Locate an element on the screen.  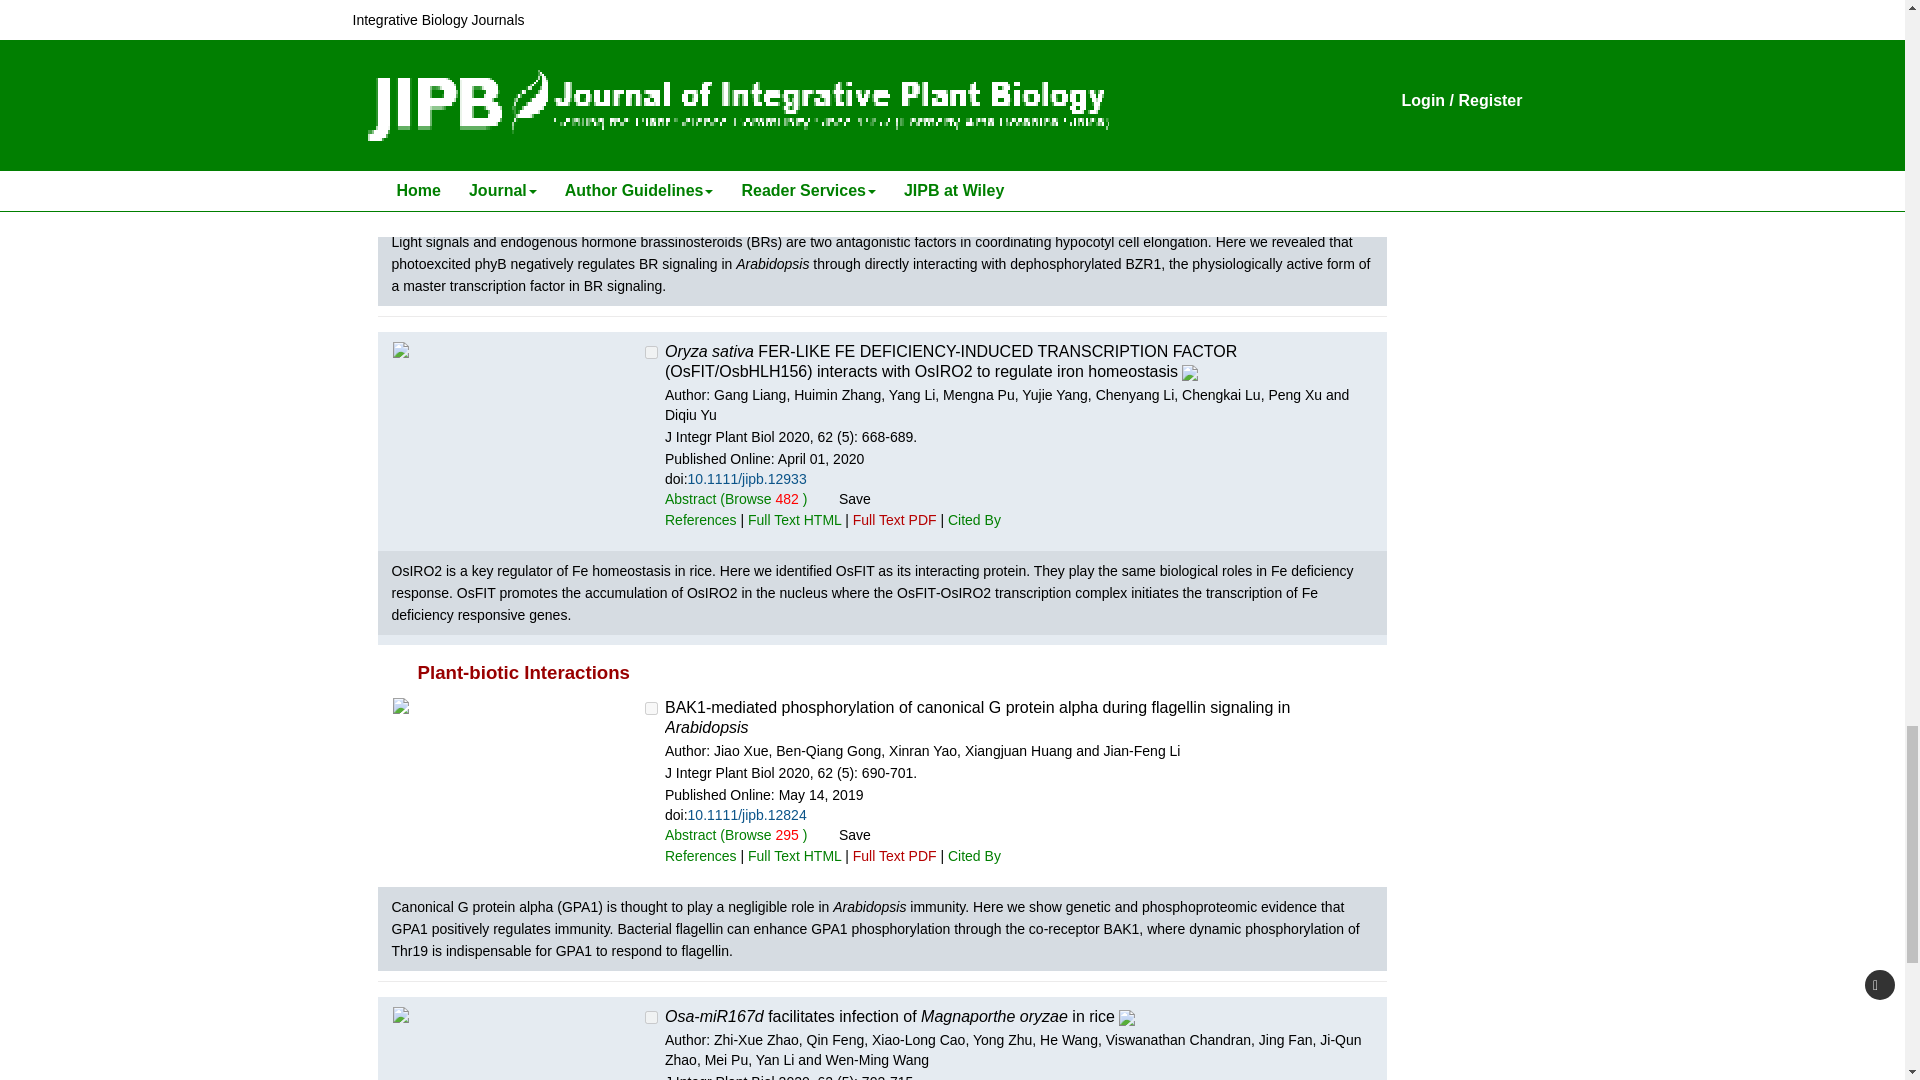
59927 is located at coordinates (652, 708).